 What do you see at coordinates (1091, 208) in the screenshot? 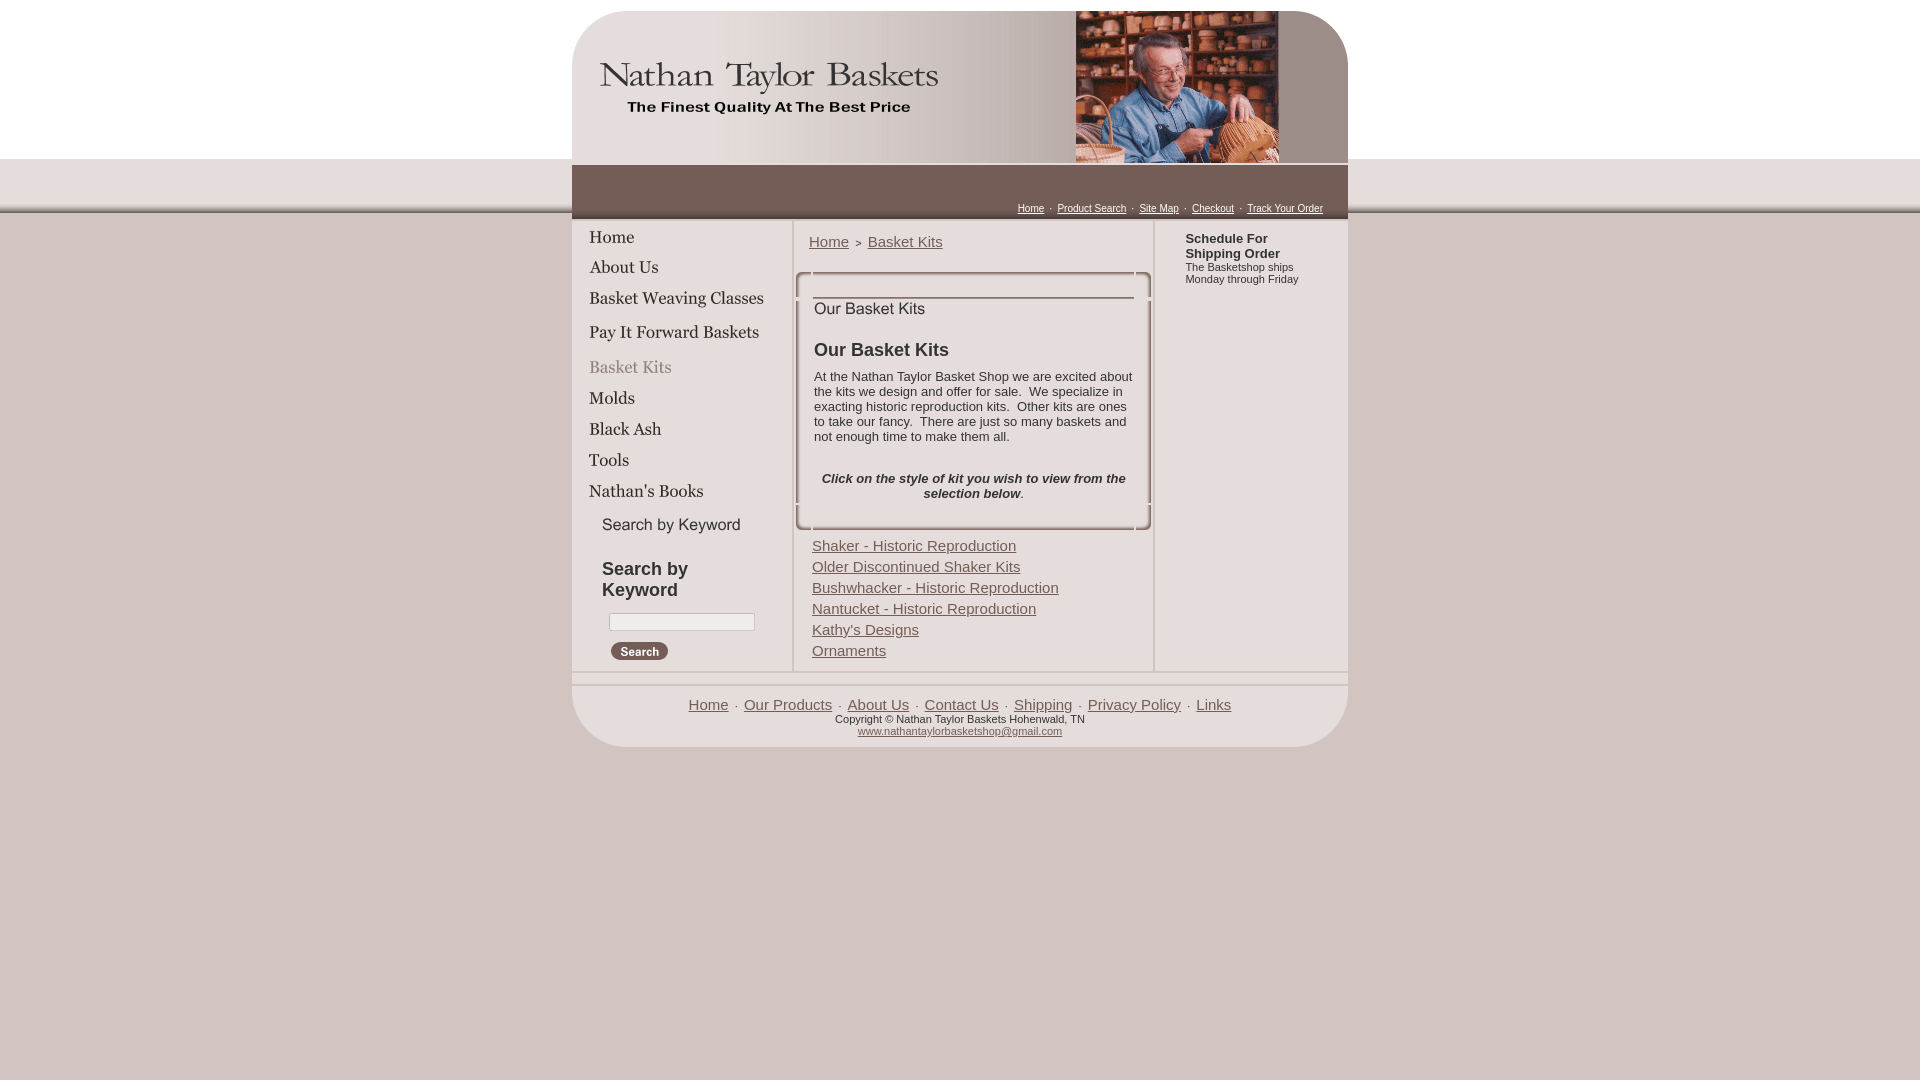
I see `Product Search` at bounding box center [1091, 208].